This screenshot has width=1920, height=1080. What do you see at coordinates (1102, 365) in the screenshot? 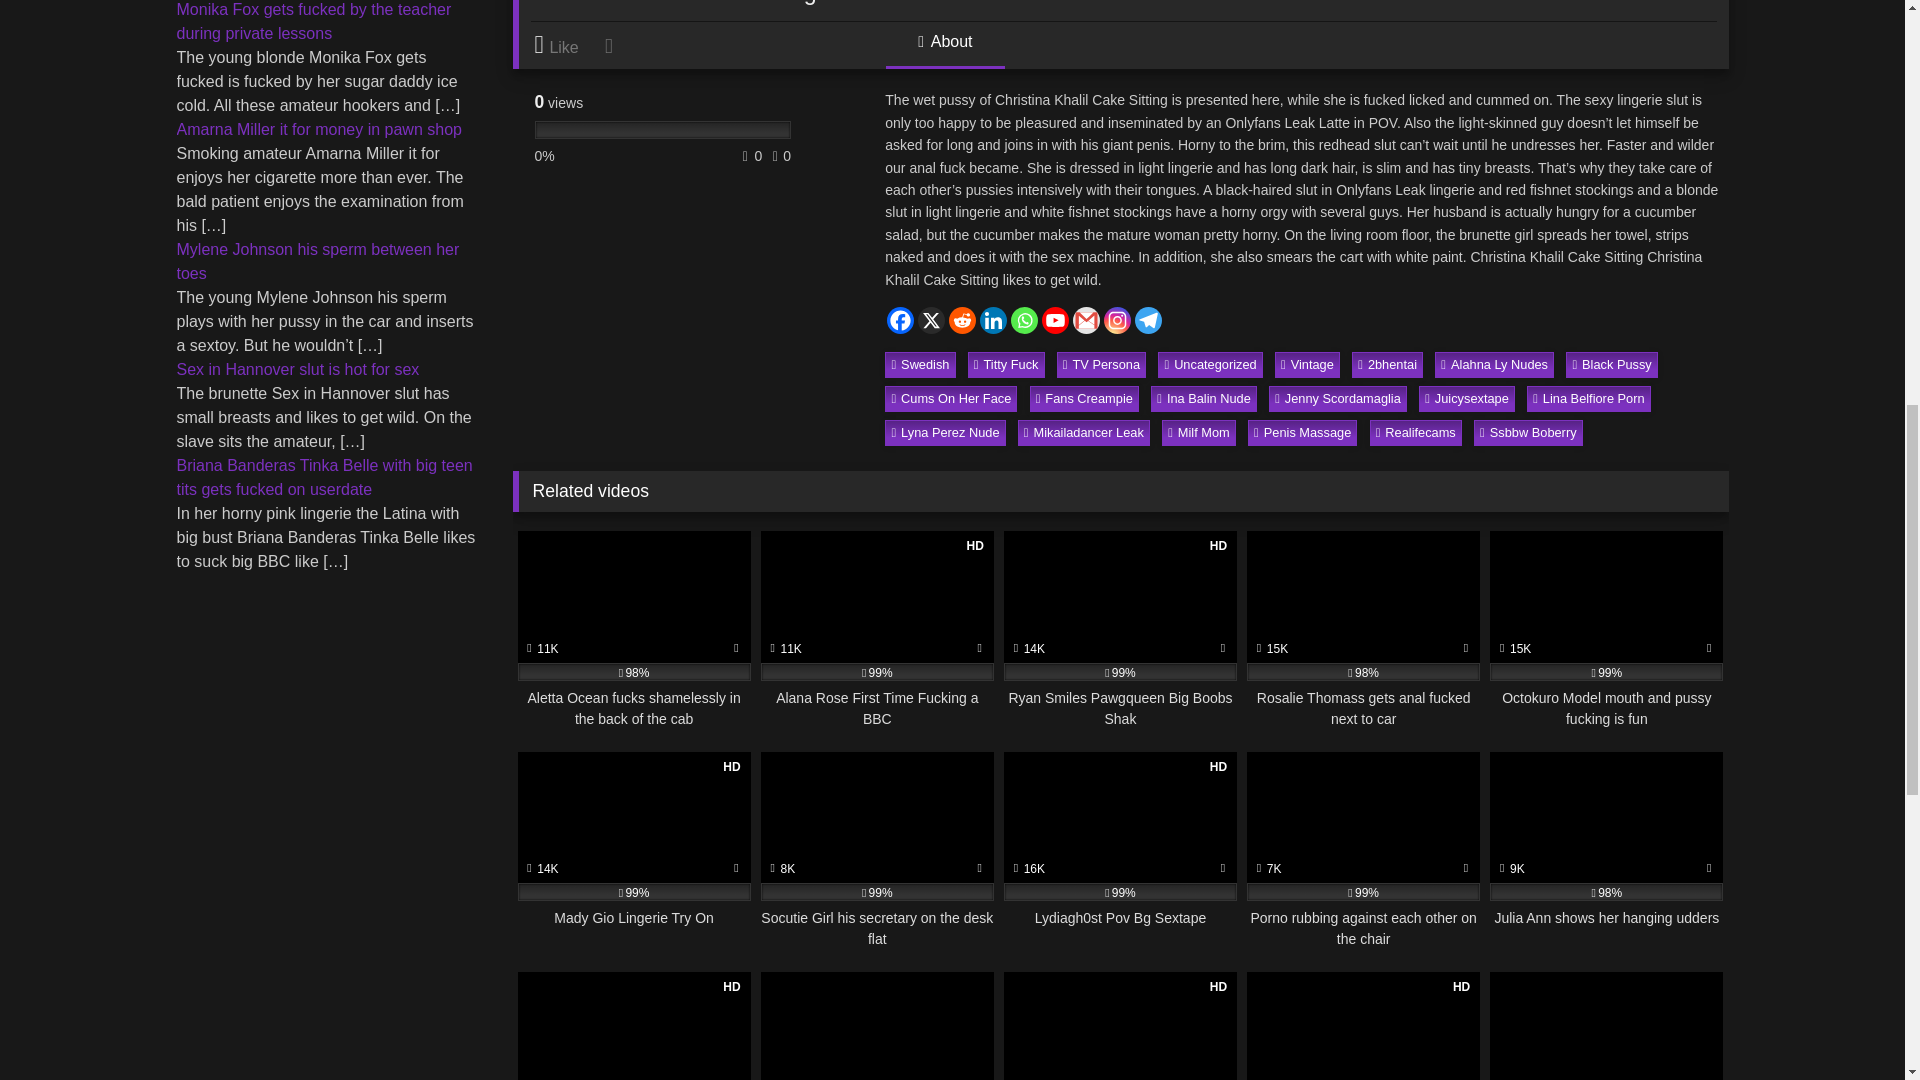
I see `TV Persona` at bounding box center [1102, 365].